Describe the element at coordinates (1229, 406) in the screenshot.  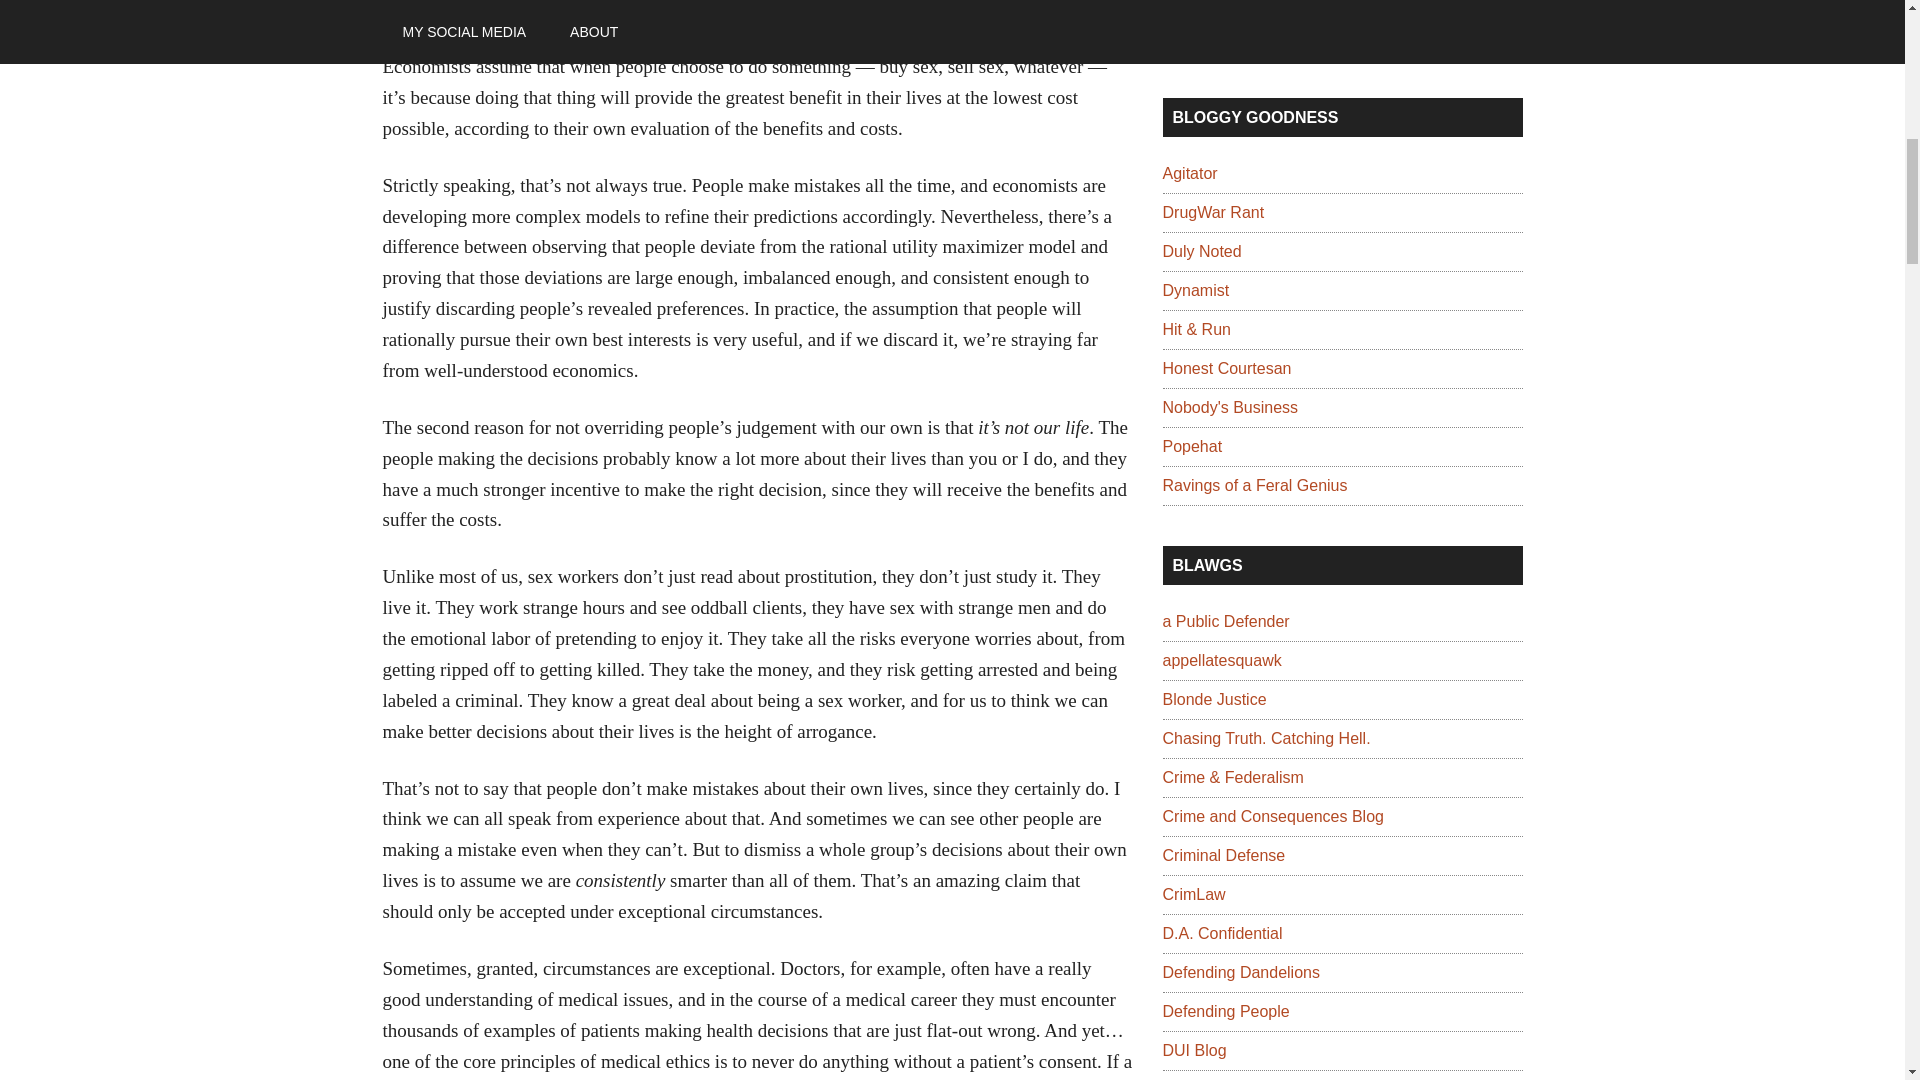
I see `A blog about negative liberty.` at that location.